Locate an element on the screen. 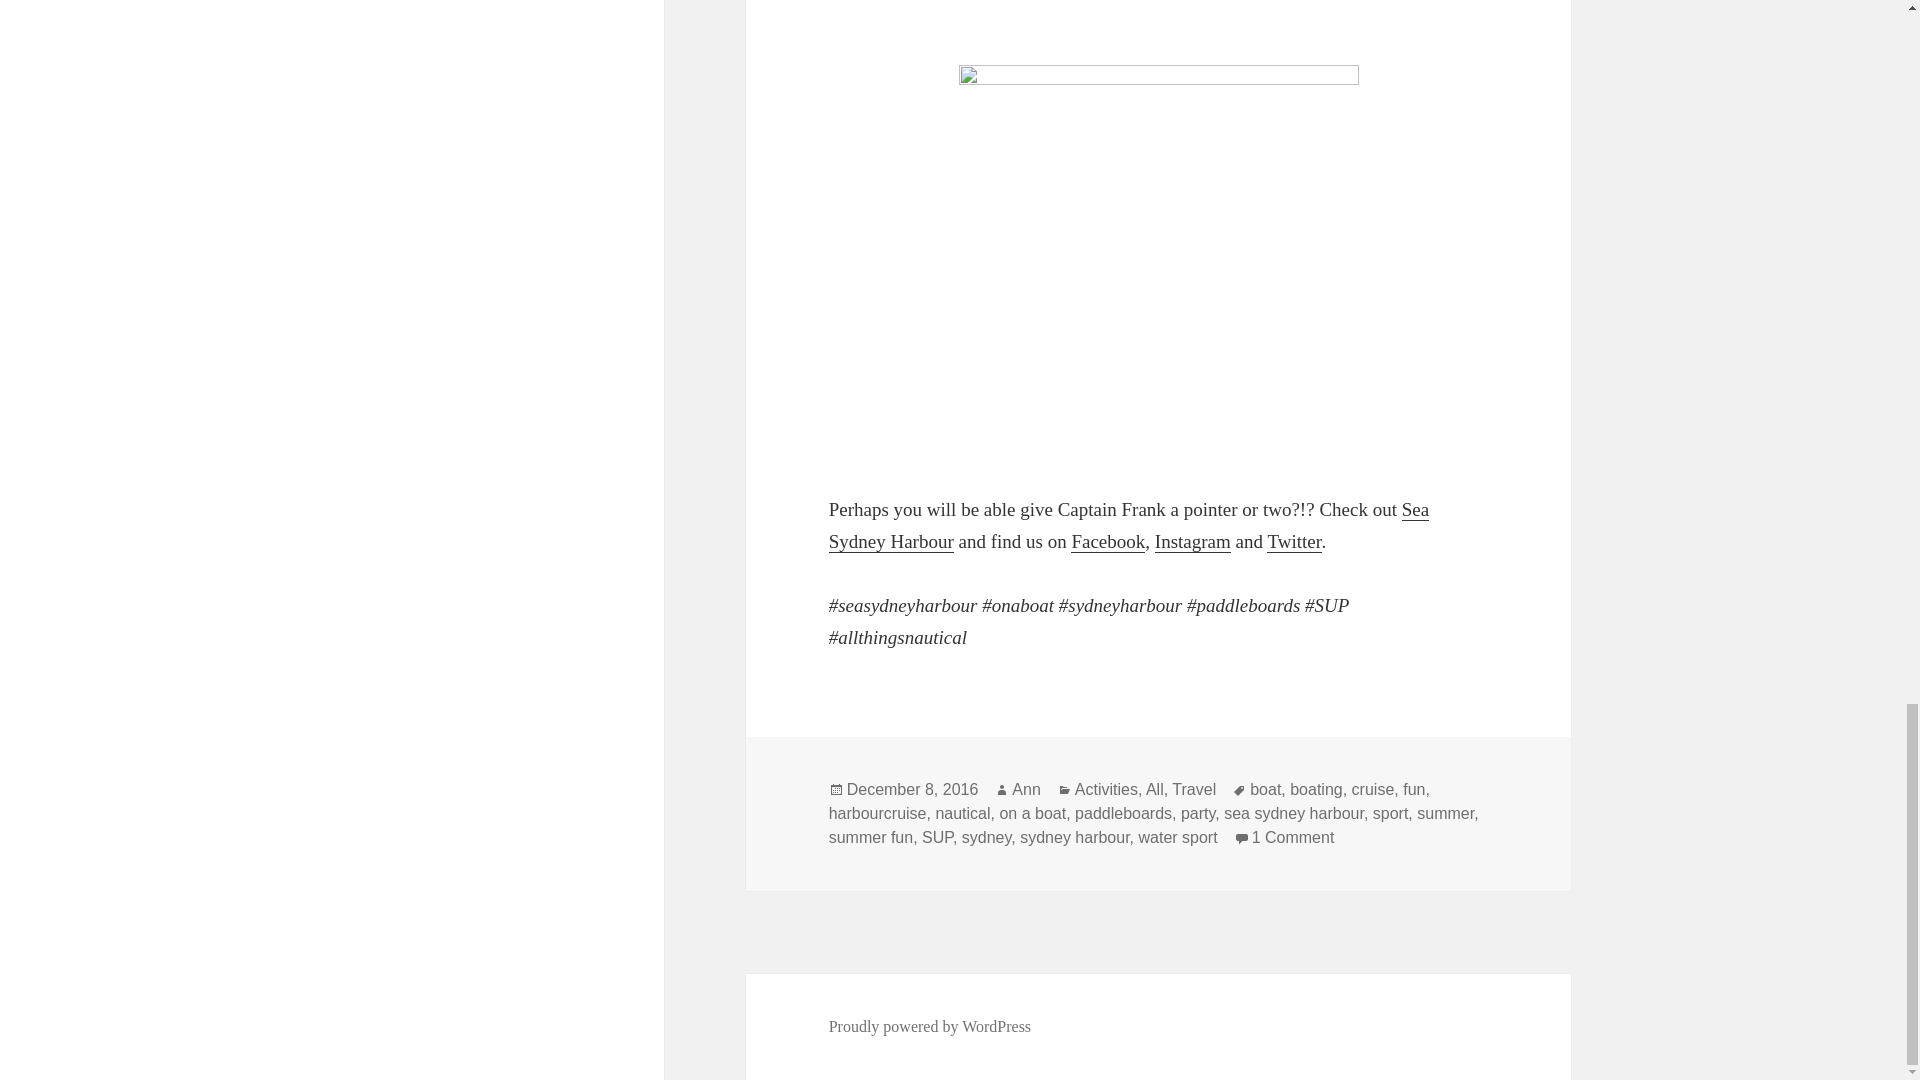  Ann is located at coordinates (1026, 790).